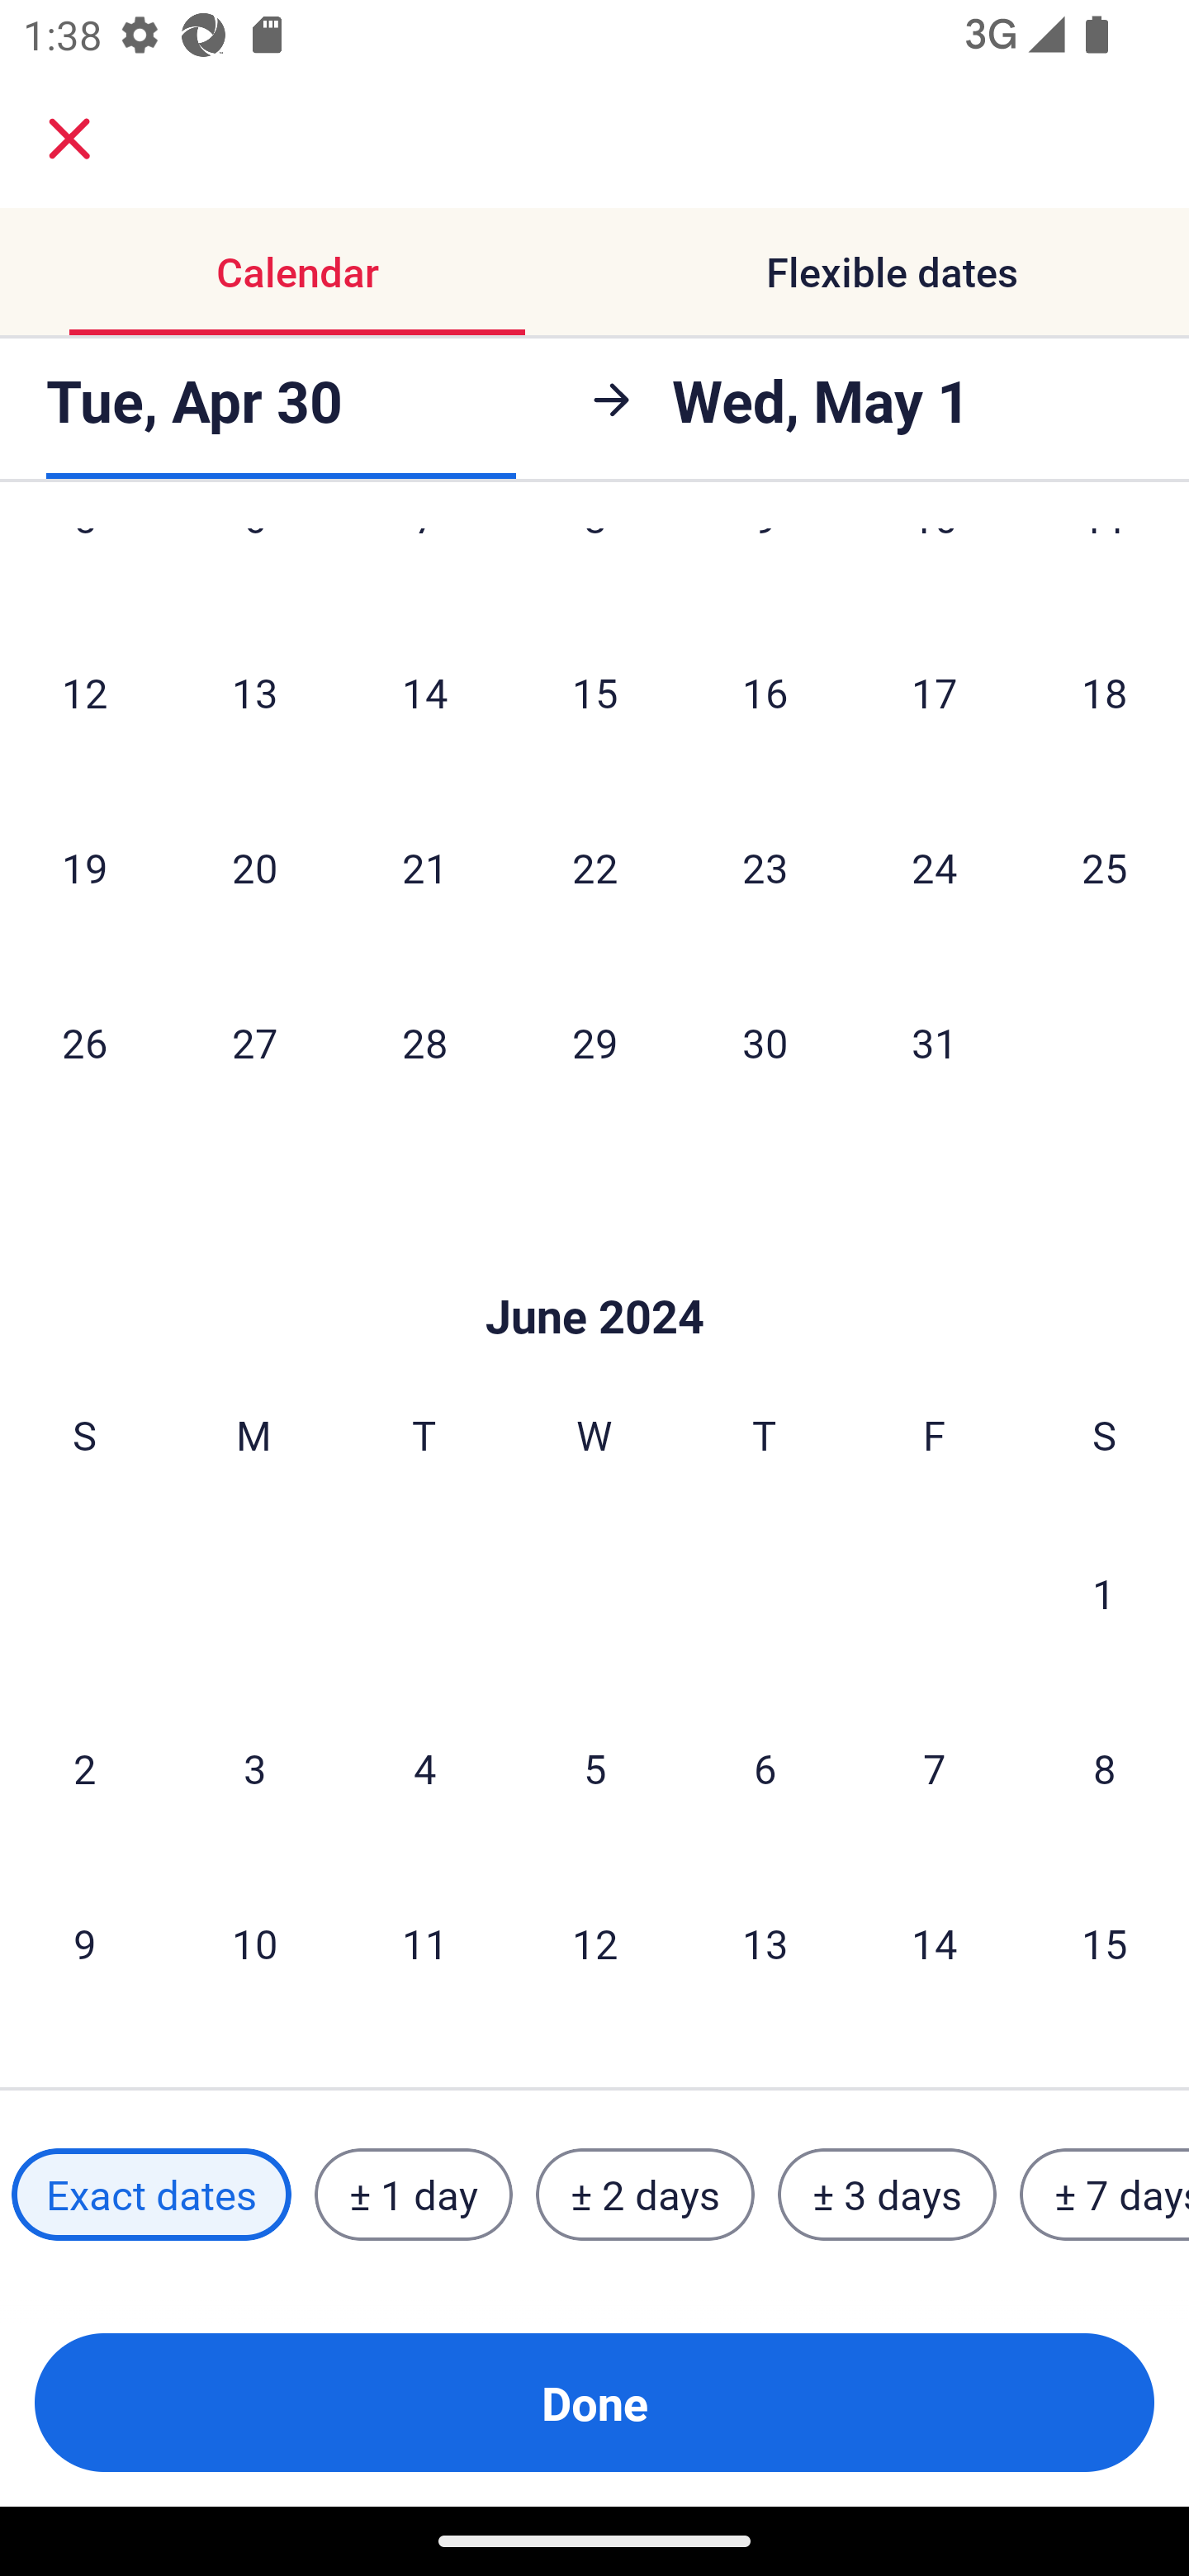 Image resolution: width=1189 pixels, height=2576 pixels. Describe the element at coordinates (594, 868) in the screenshot. I see `22 Wednesday, May 22, 2024` at that location.